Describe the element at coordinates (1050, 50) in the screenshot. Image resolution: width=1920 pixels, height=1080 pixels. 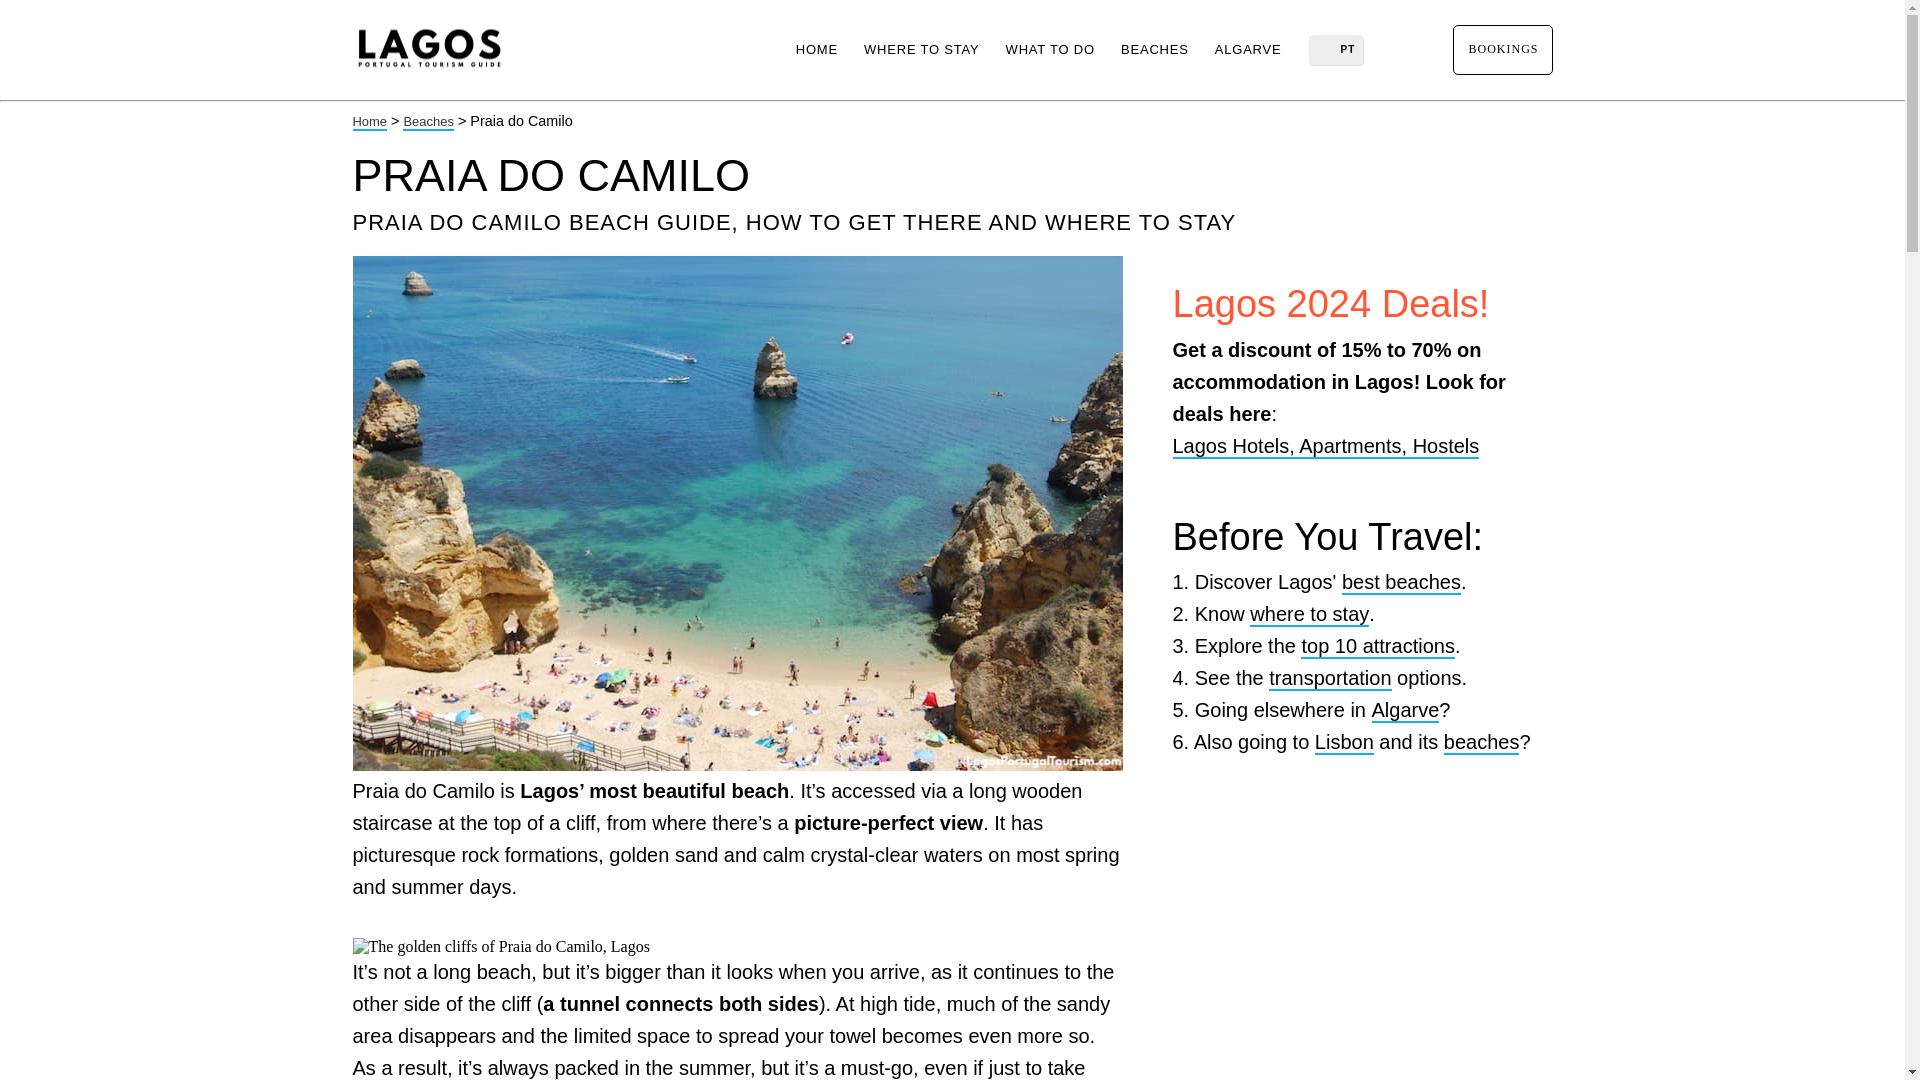
I see `WHAT TO DO` at that location.